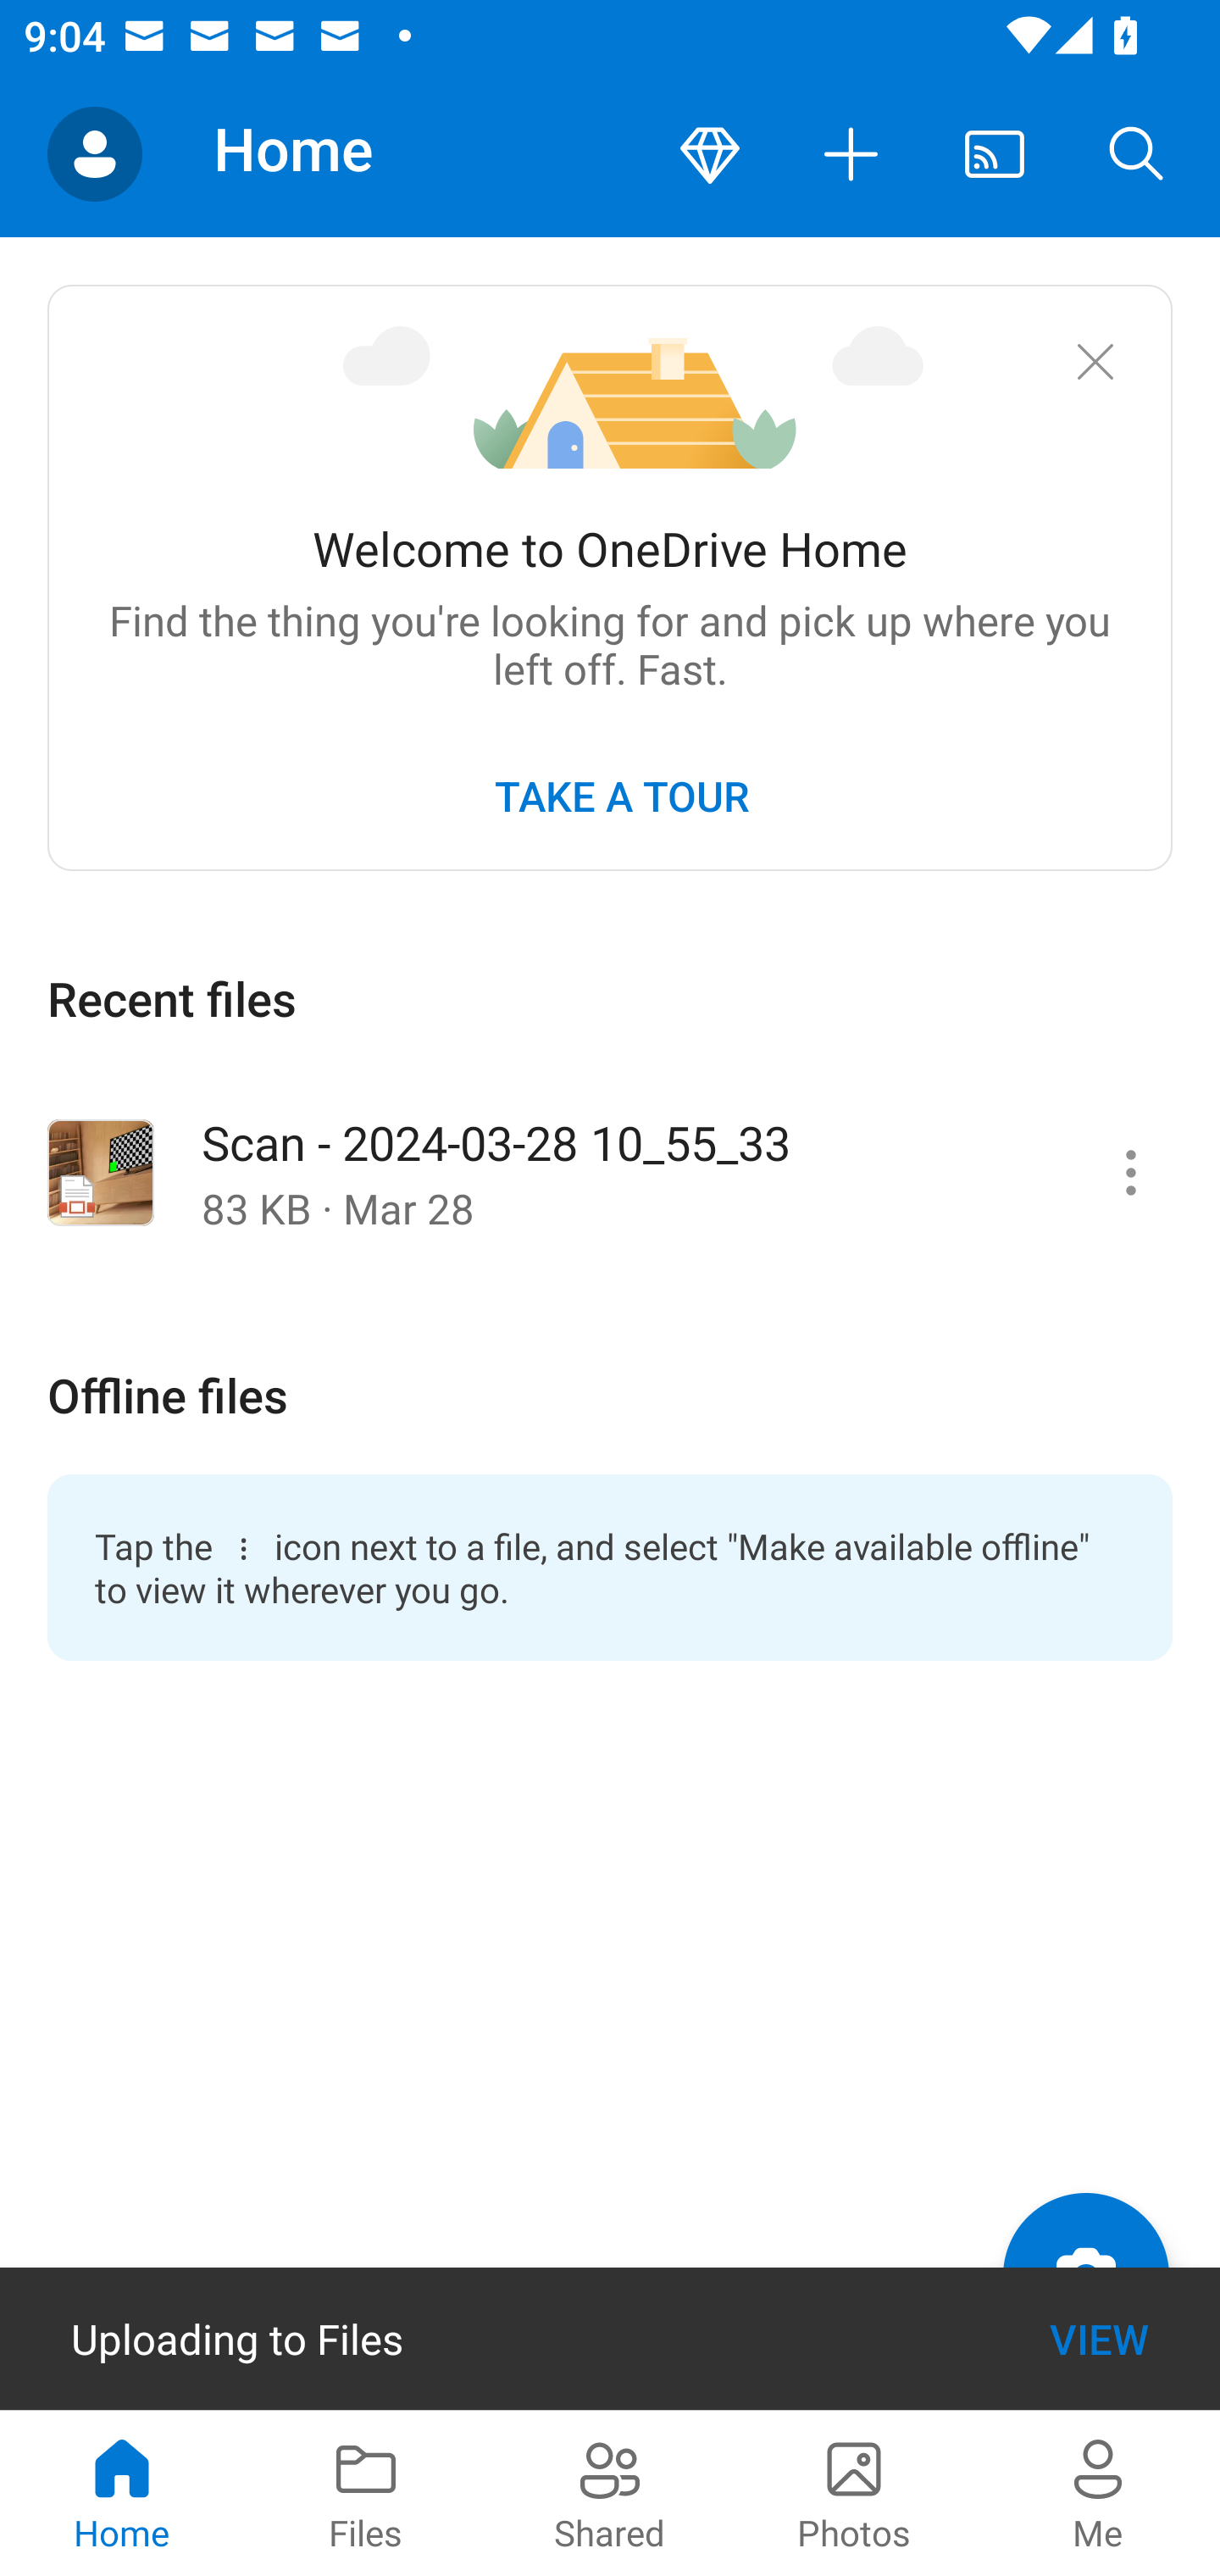 This screenshot has height=2576, width=1220. I want to click on Account switcher, so click(95, 154).